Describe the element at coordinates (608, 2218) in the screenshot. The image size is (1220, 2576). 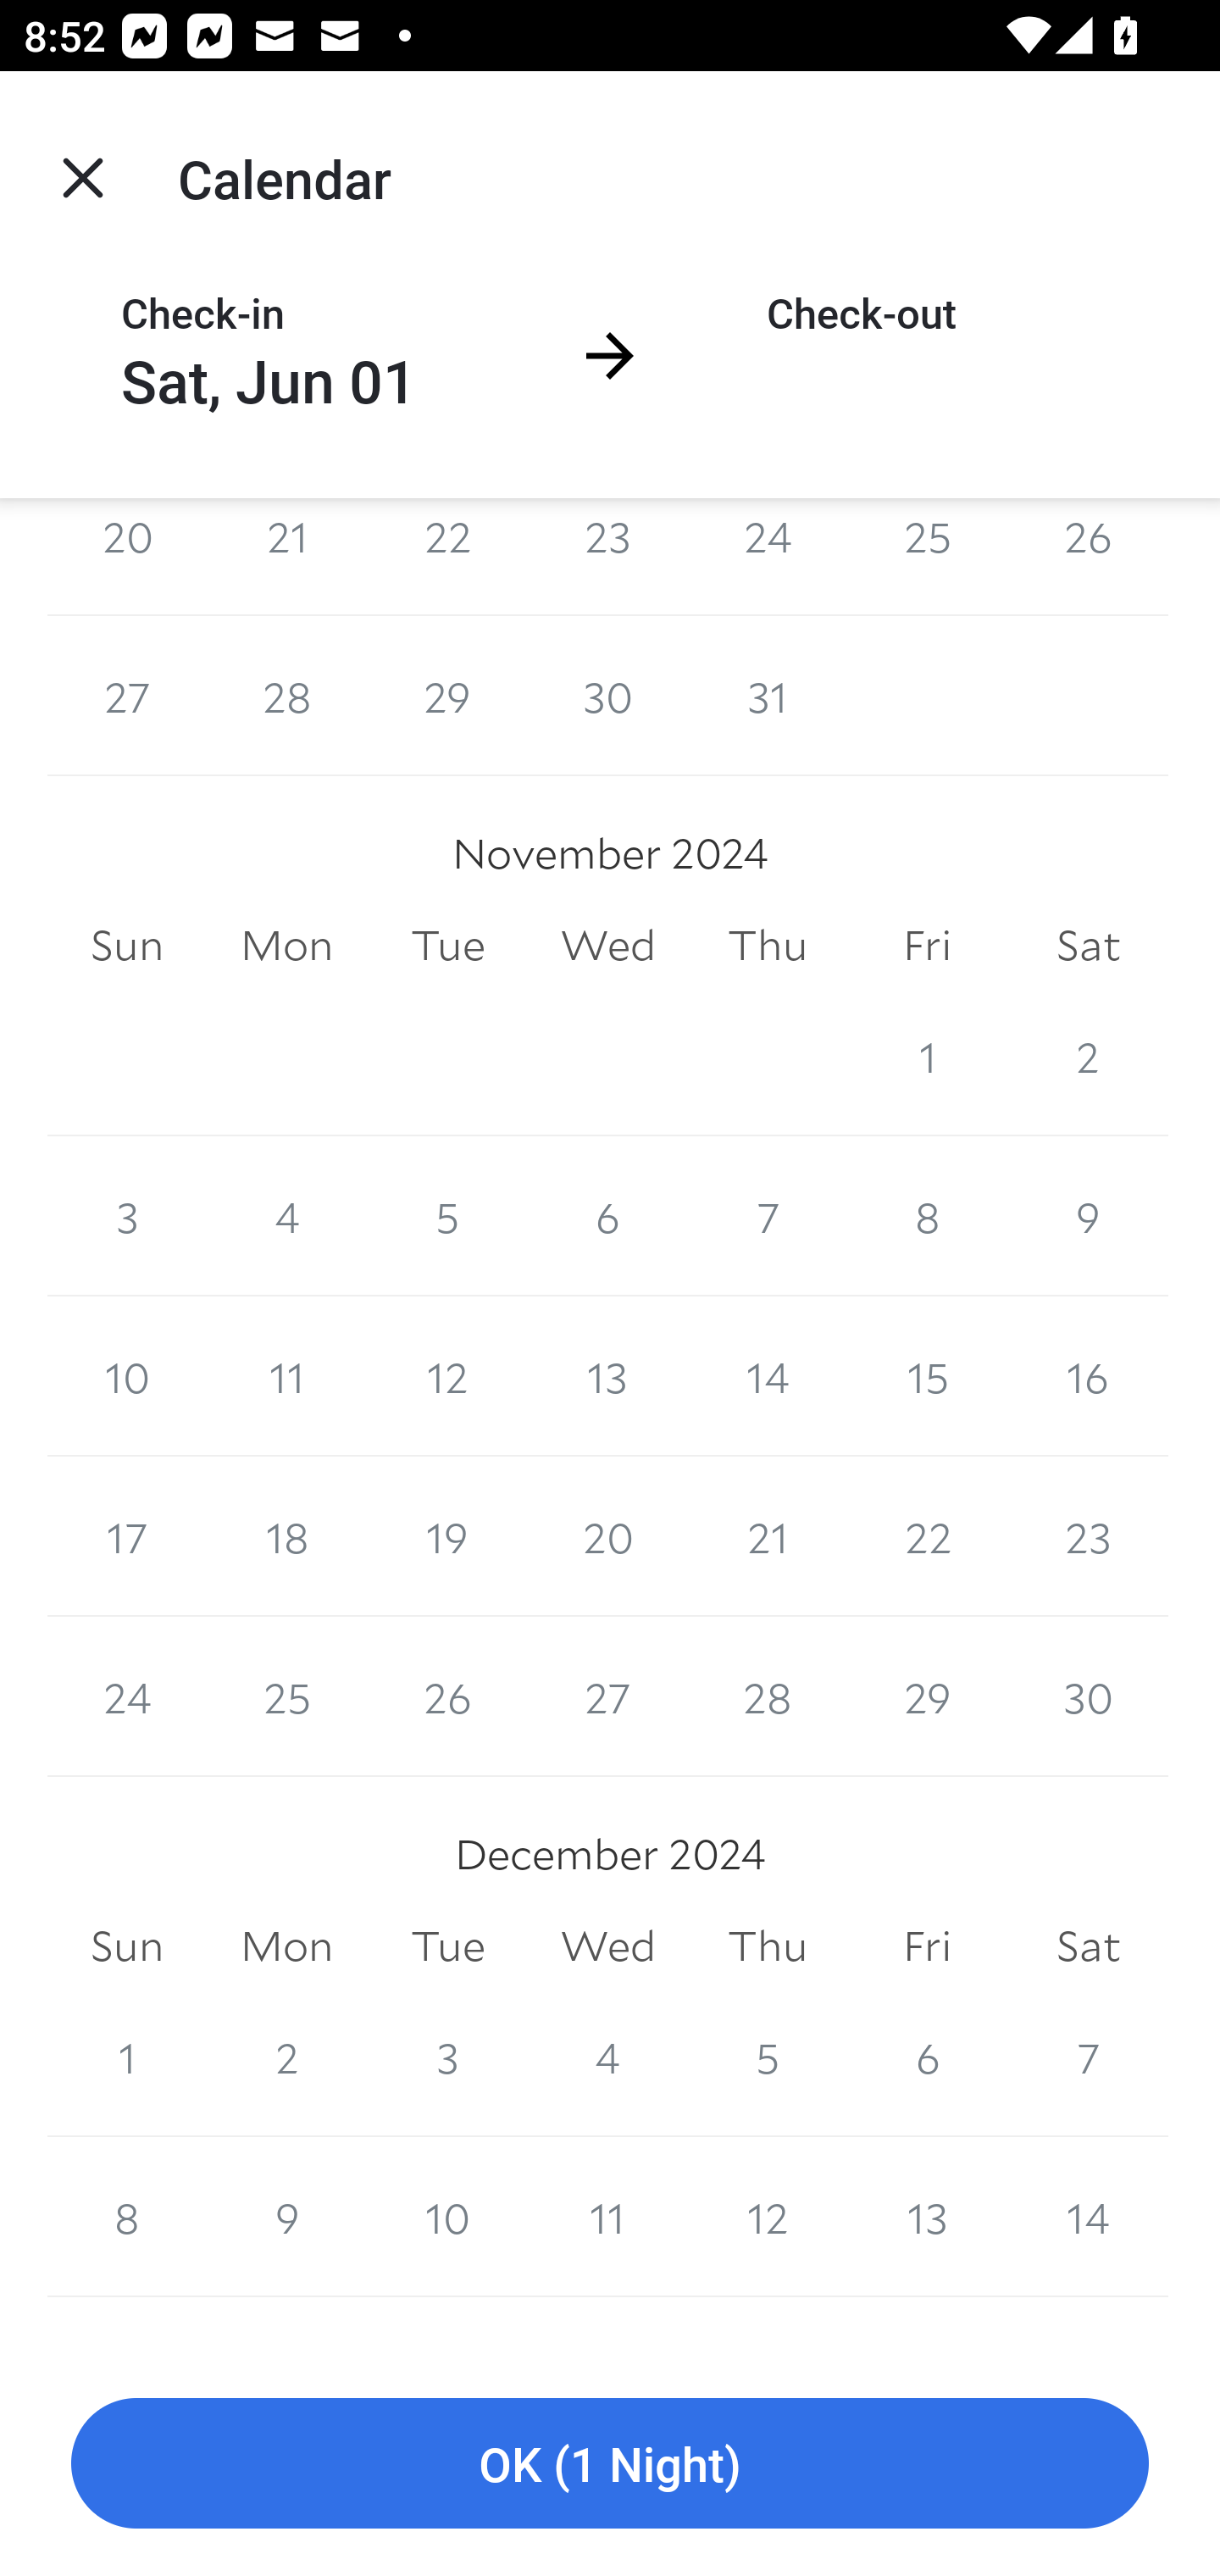
I see `11 11 December 2024` at that location.